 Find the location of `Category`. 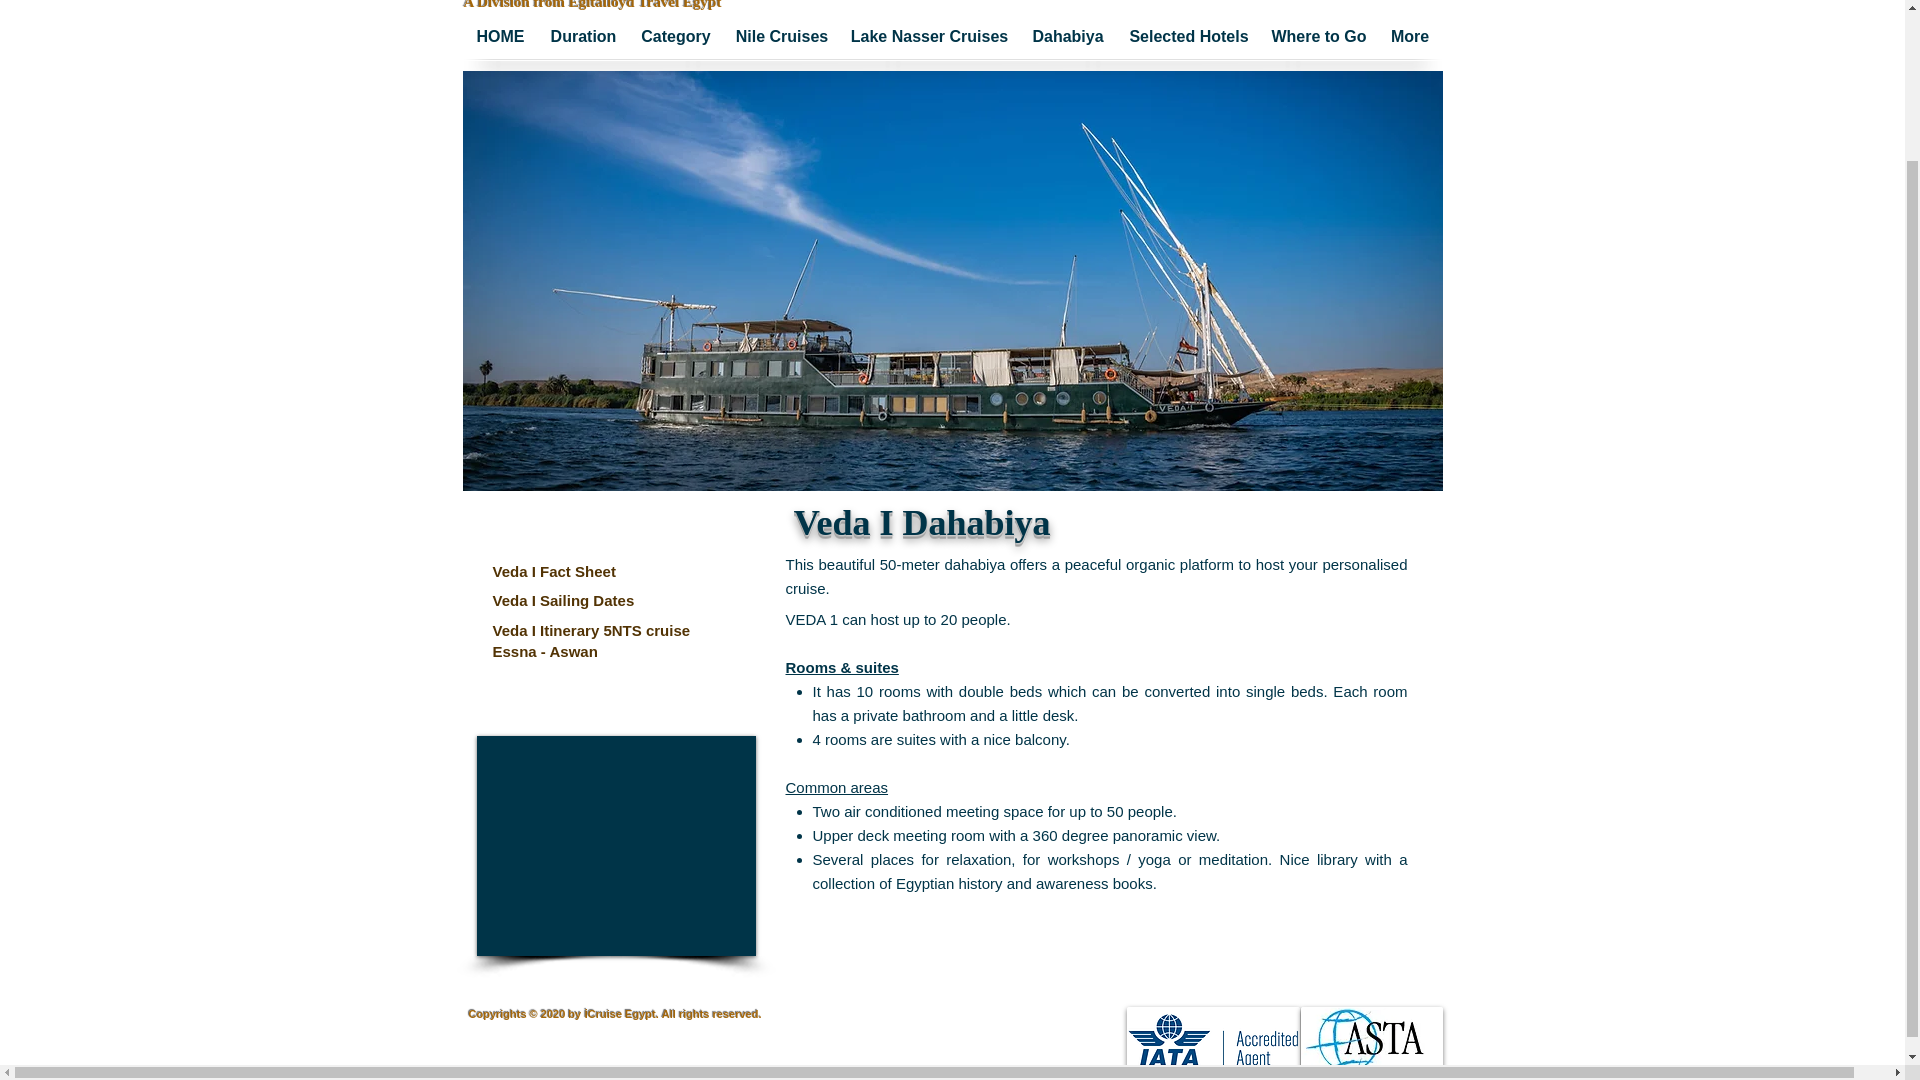

Category is located at coordinates (675, 36).